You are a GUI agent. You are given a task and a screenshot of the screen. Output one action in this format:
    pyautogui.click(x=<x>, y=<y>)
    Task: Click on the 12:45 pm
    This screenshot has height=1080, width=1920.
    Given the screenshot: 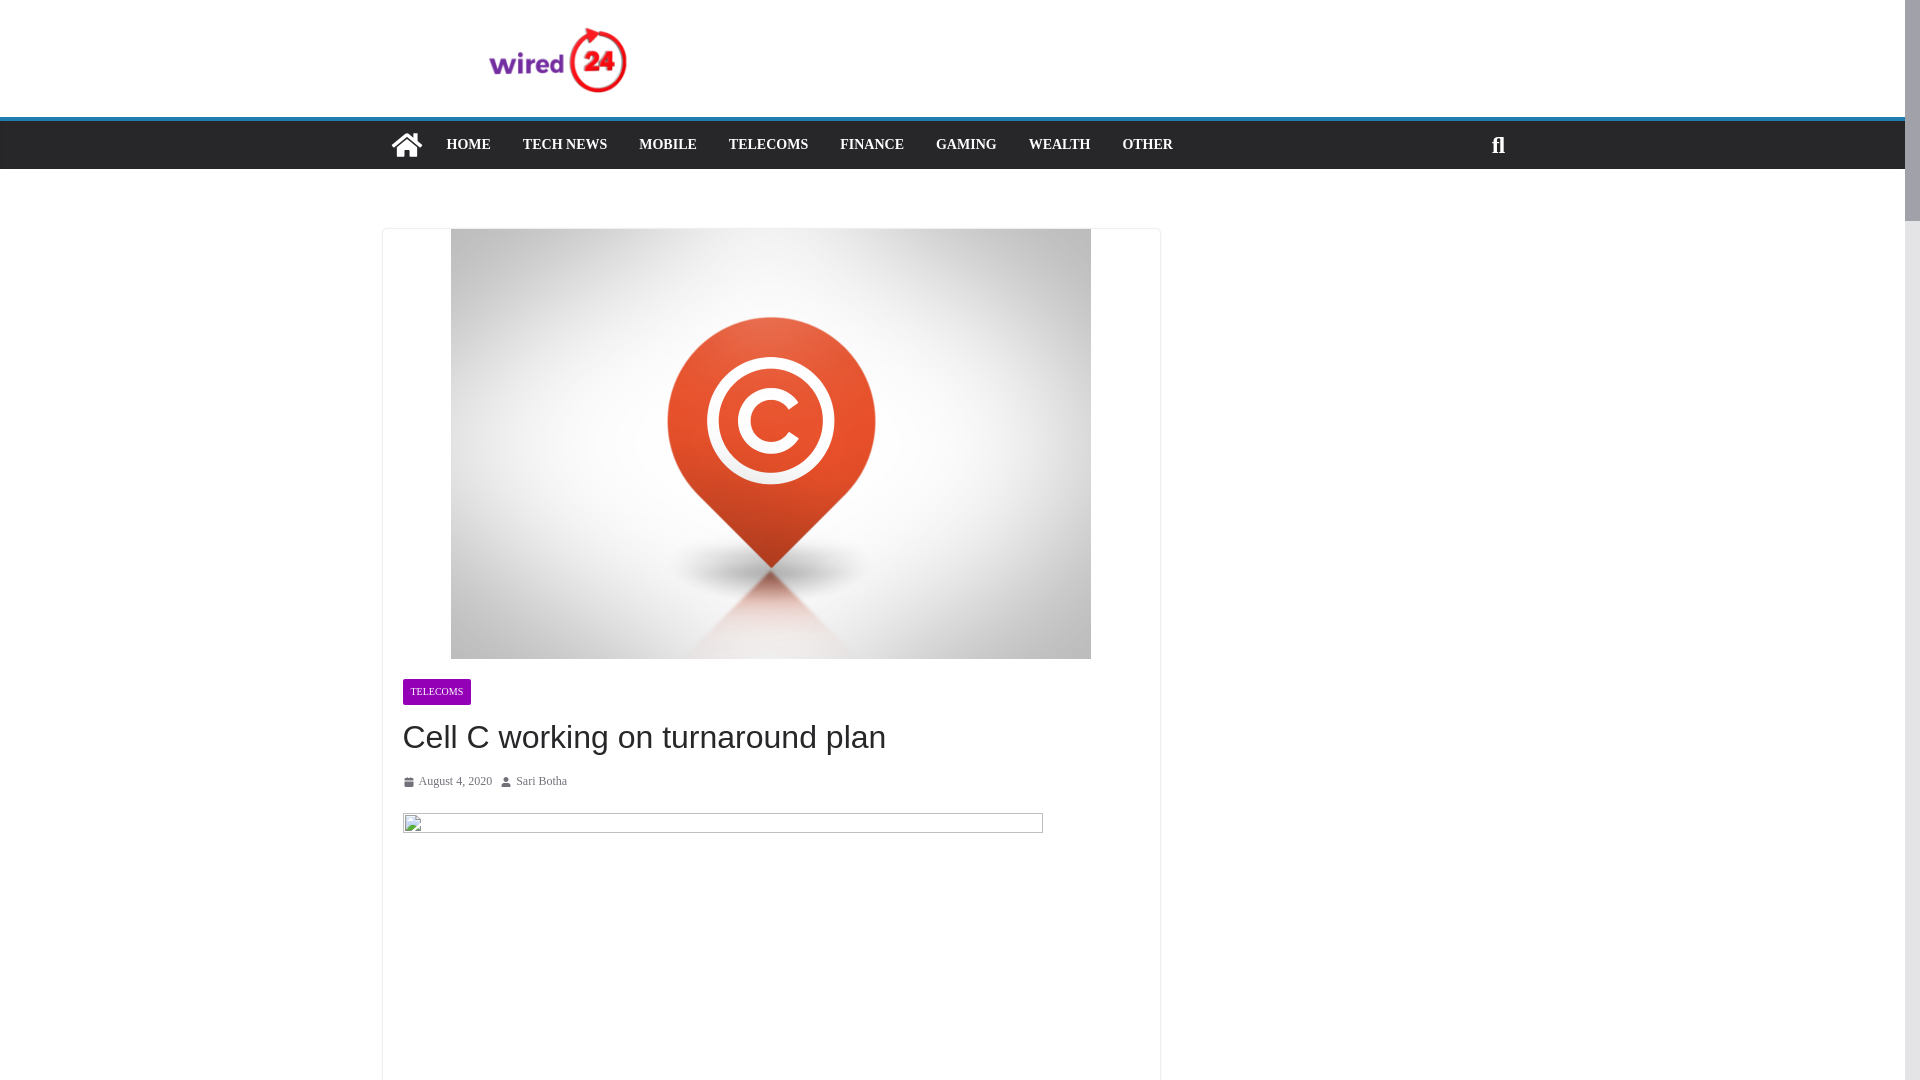 What is the action you would take?
    pyautogui.click(x=446, y=782)
    